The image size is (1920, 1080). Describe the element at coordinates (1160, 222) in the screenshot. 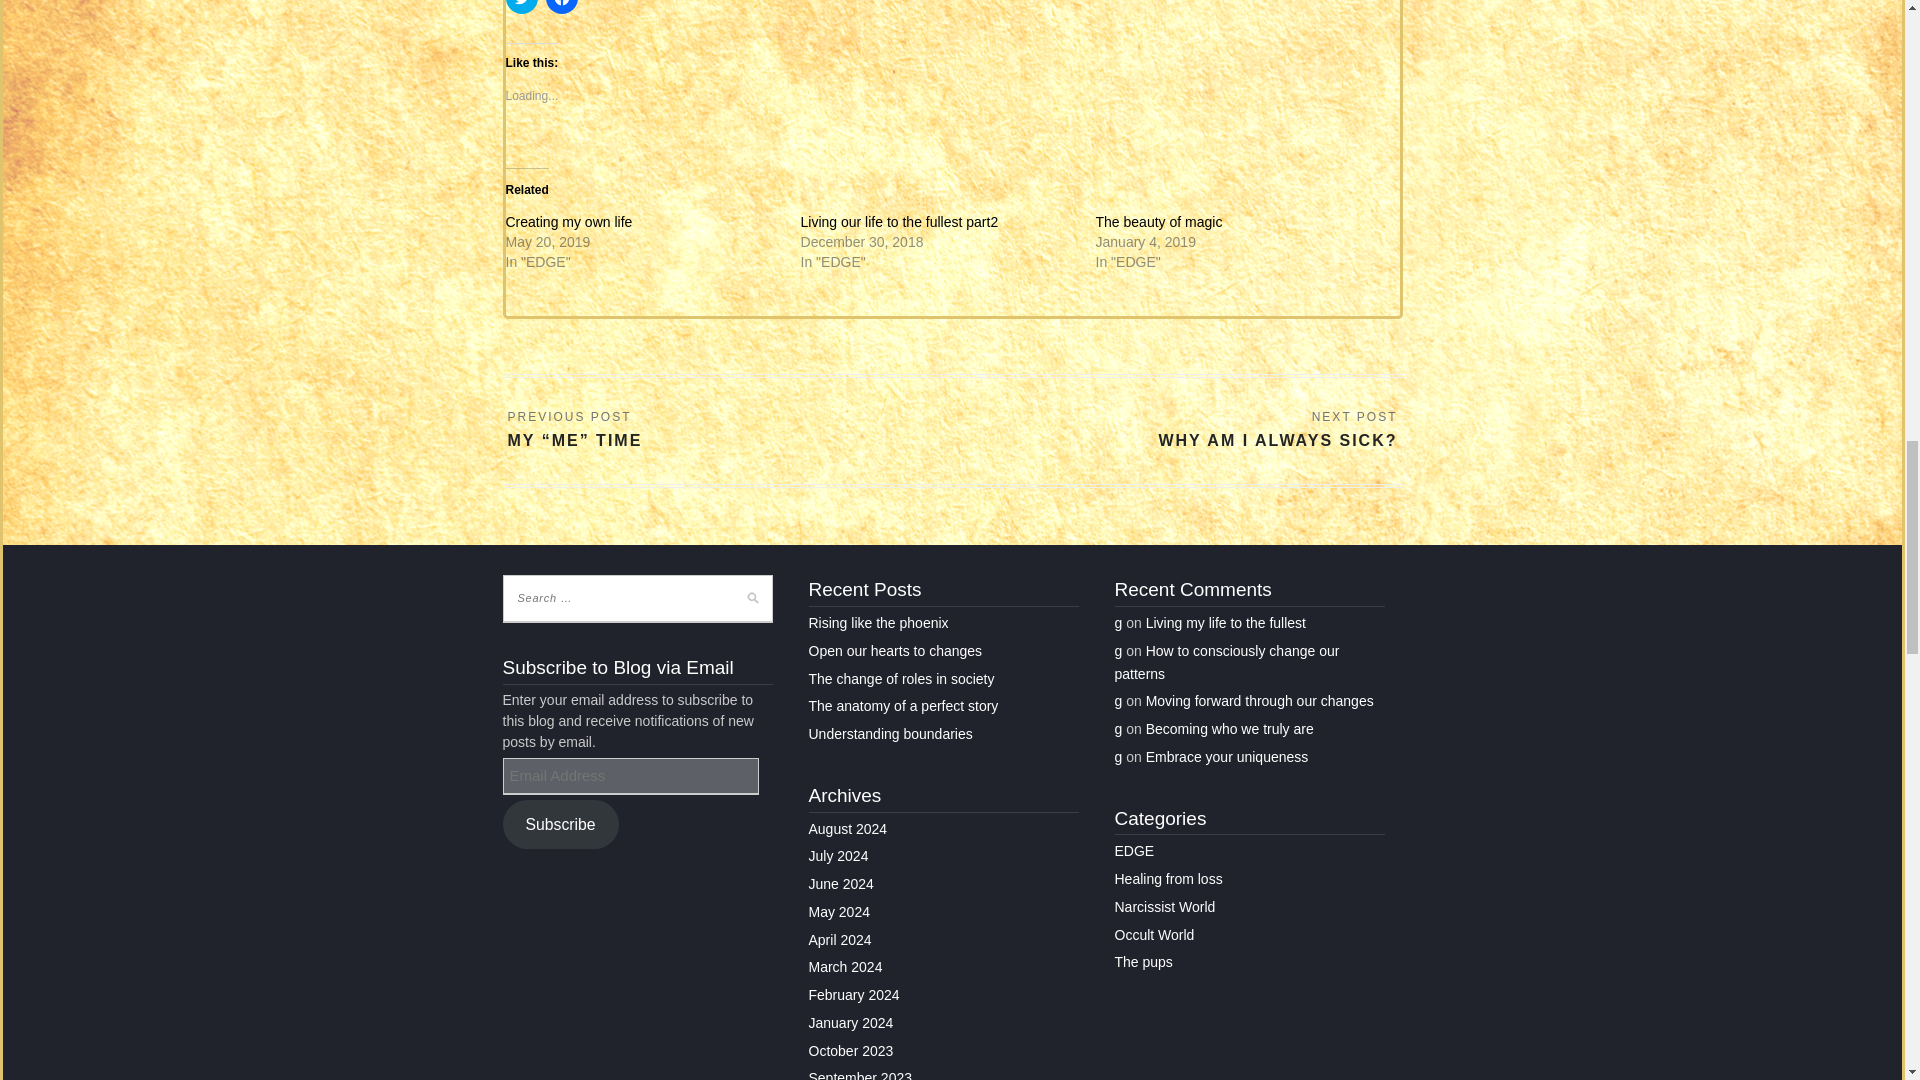

I see `The beauty of magic` at that location.